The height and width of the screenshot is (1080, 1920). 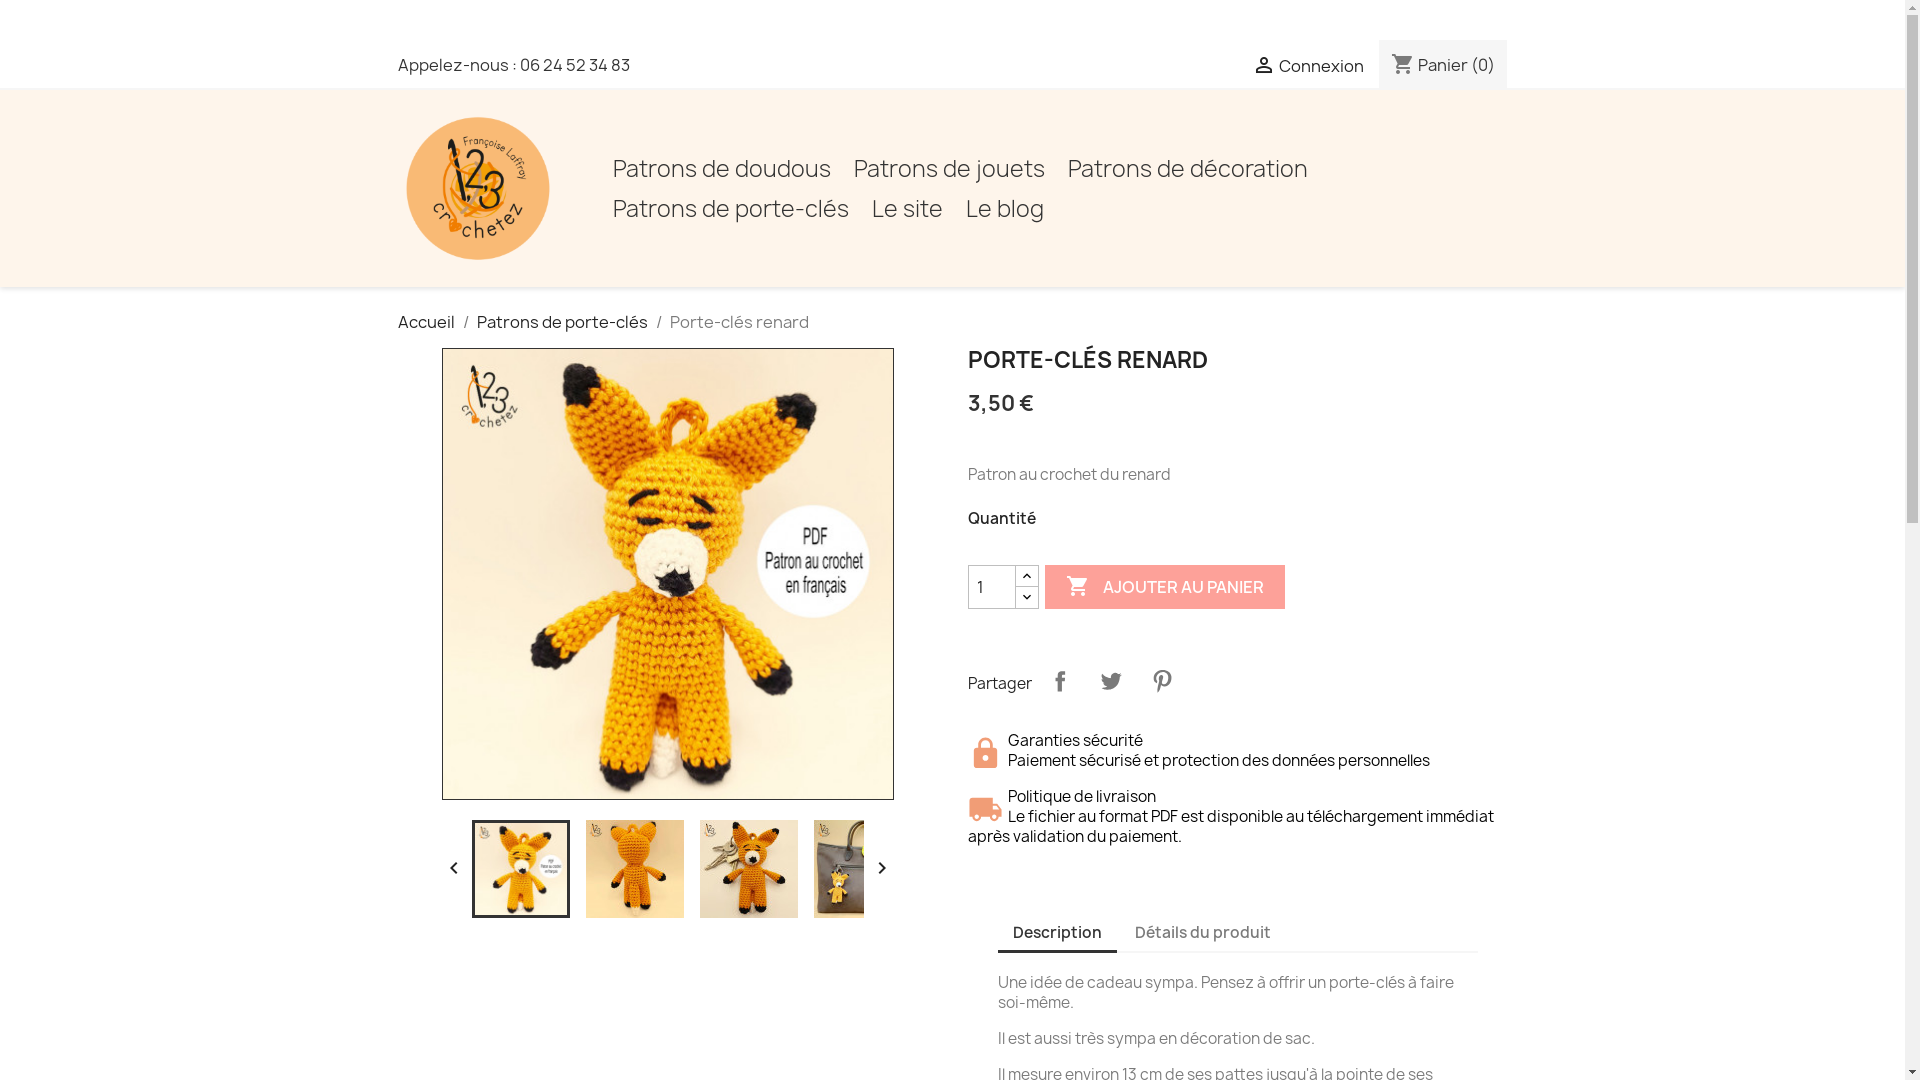 What do you see at coordinates (1058, 934) in the screenshot?
I see `Description` at bounding box center [1058, 934].